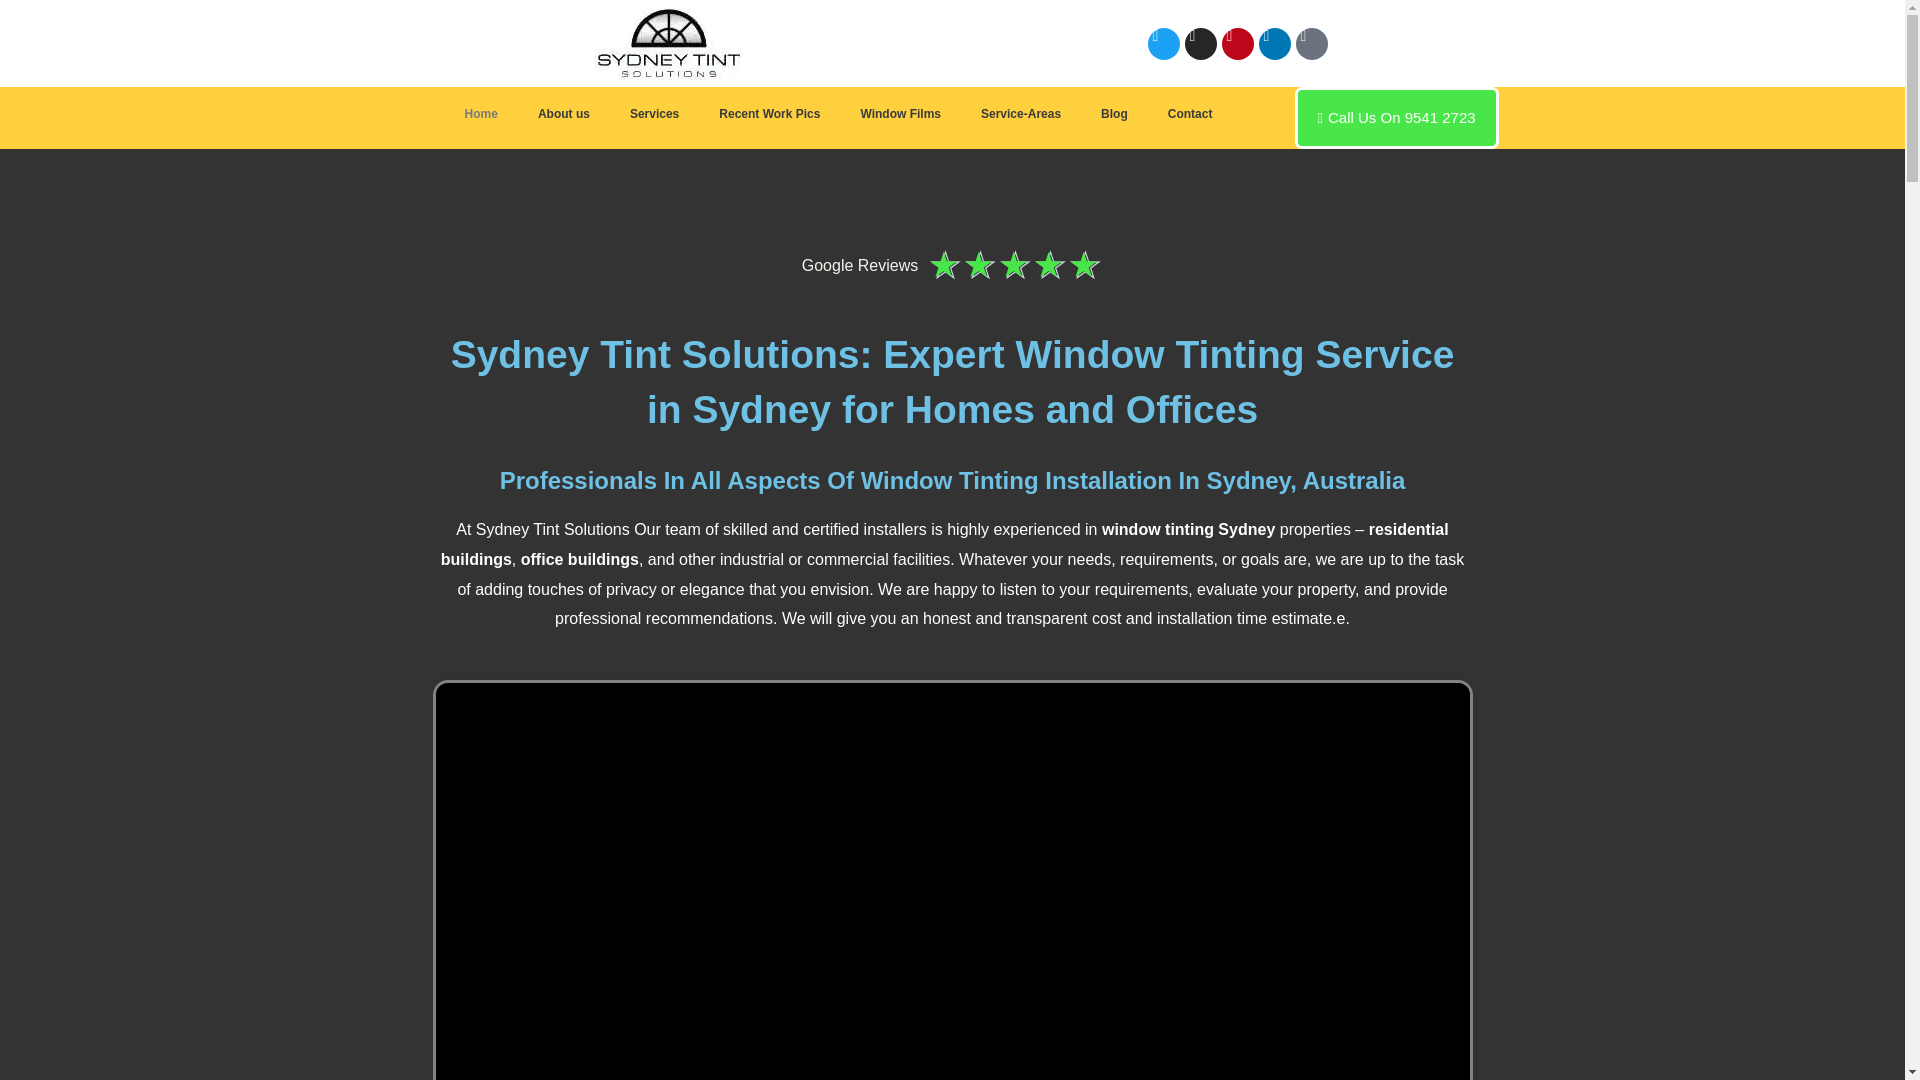  What do you see at coordinates (769, 114) in the screenshot?
I see `Recent Work Pics` at bounding box center [769, 114].